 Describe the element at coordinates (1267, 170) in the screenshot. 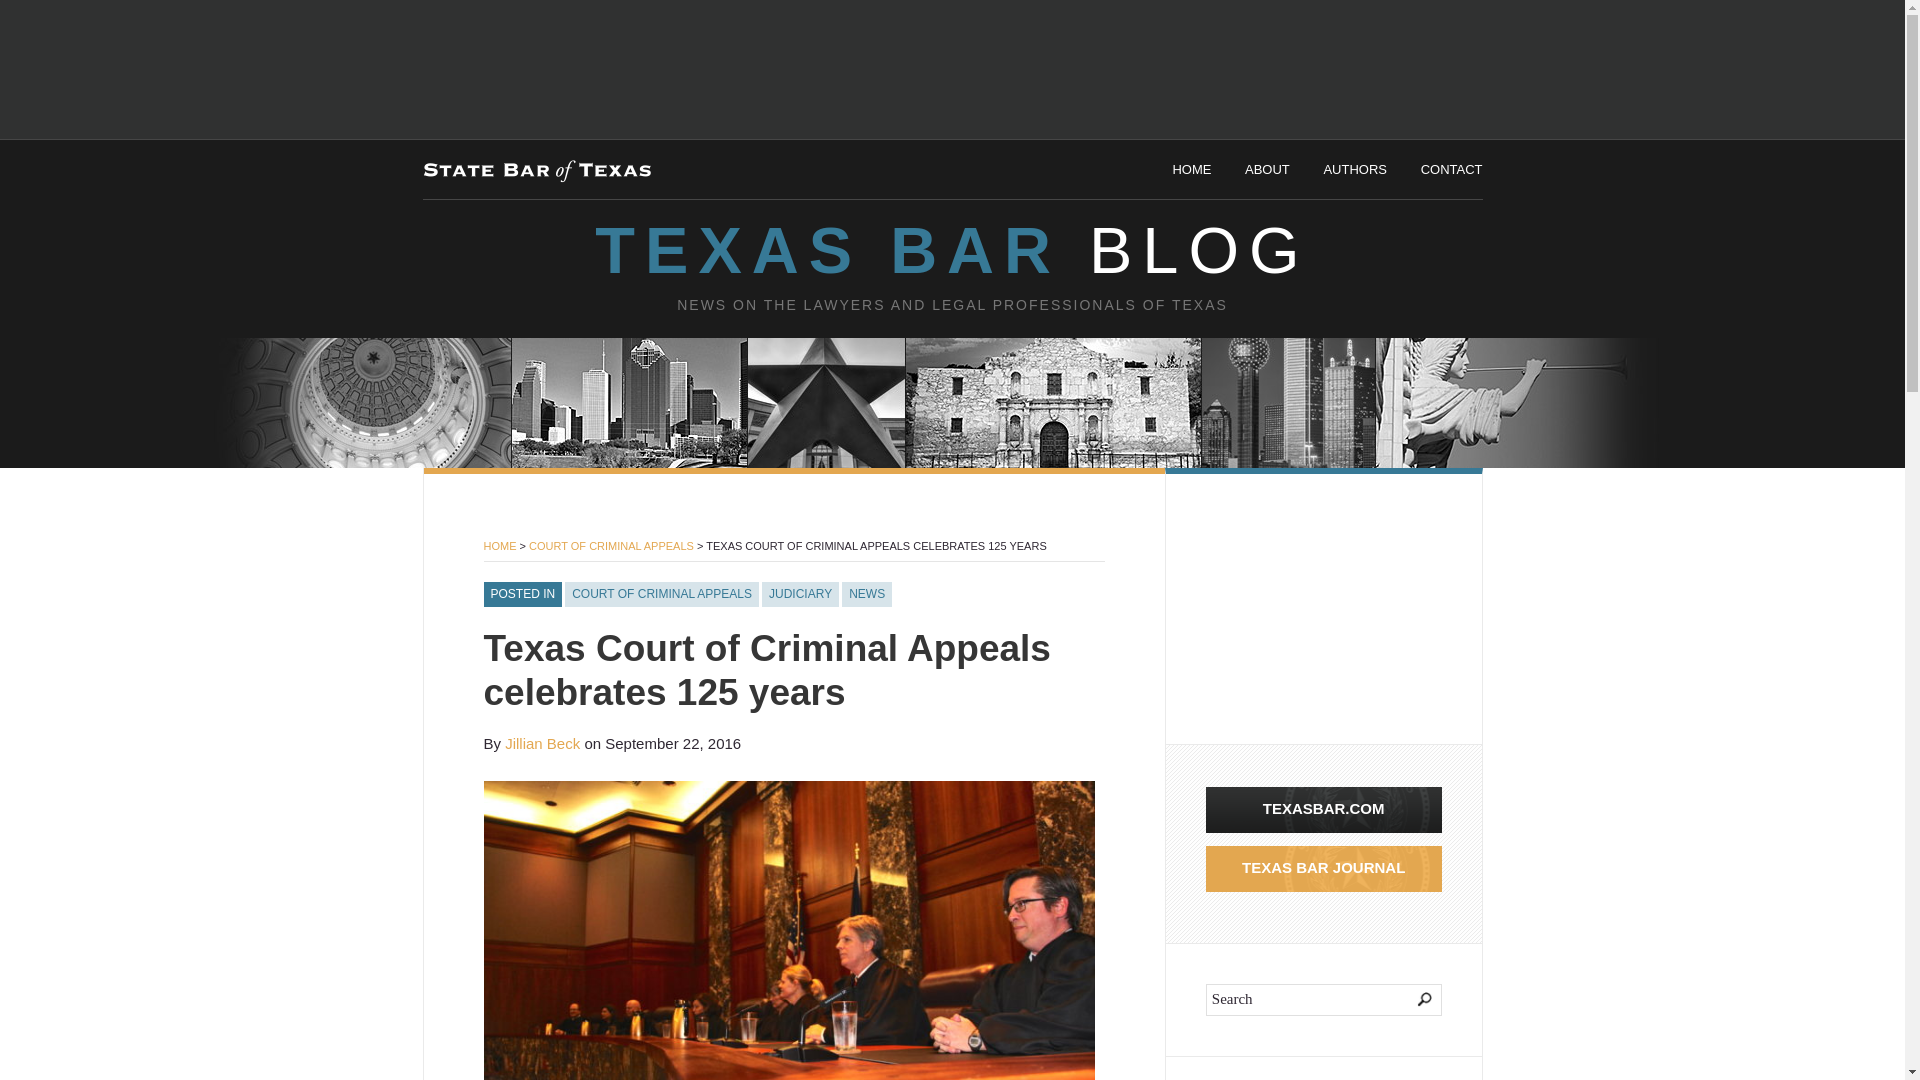

I see `ABOUT` at that location.